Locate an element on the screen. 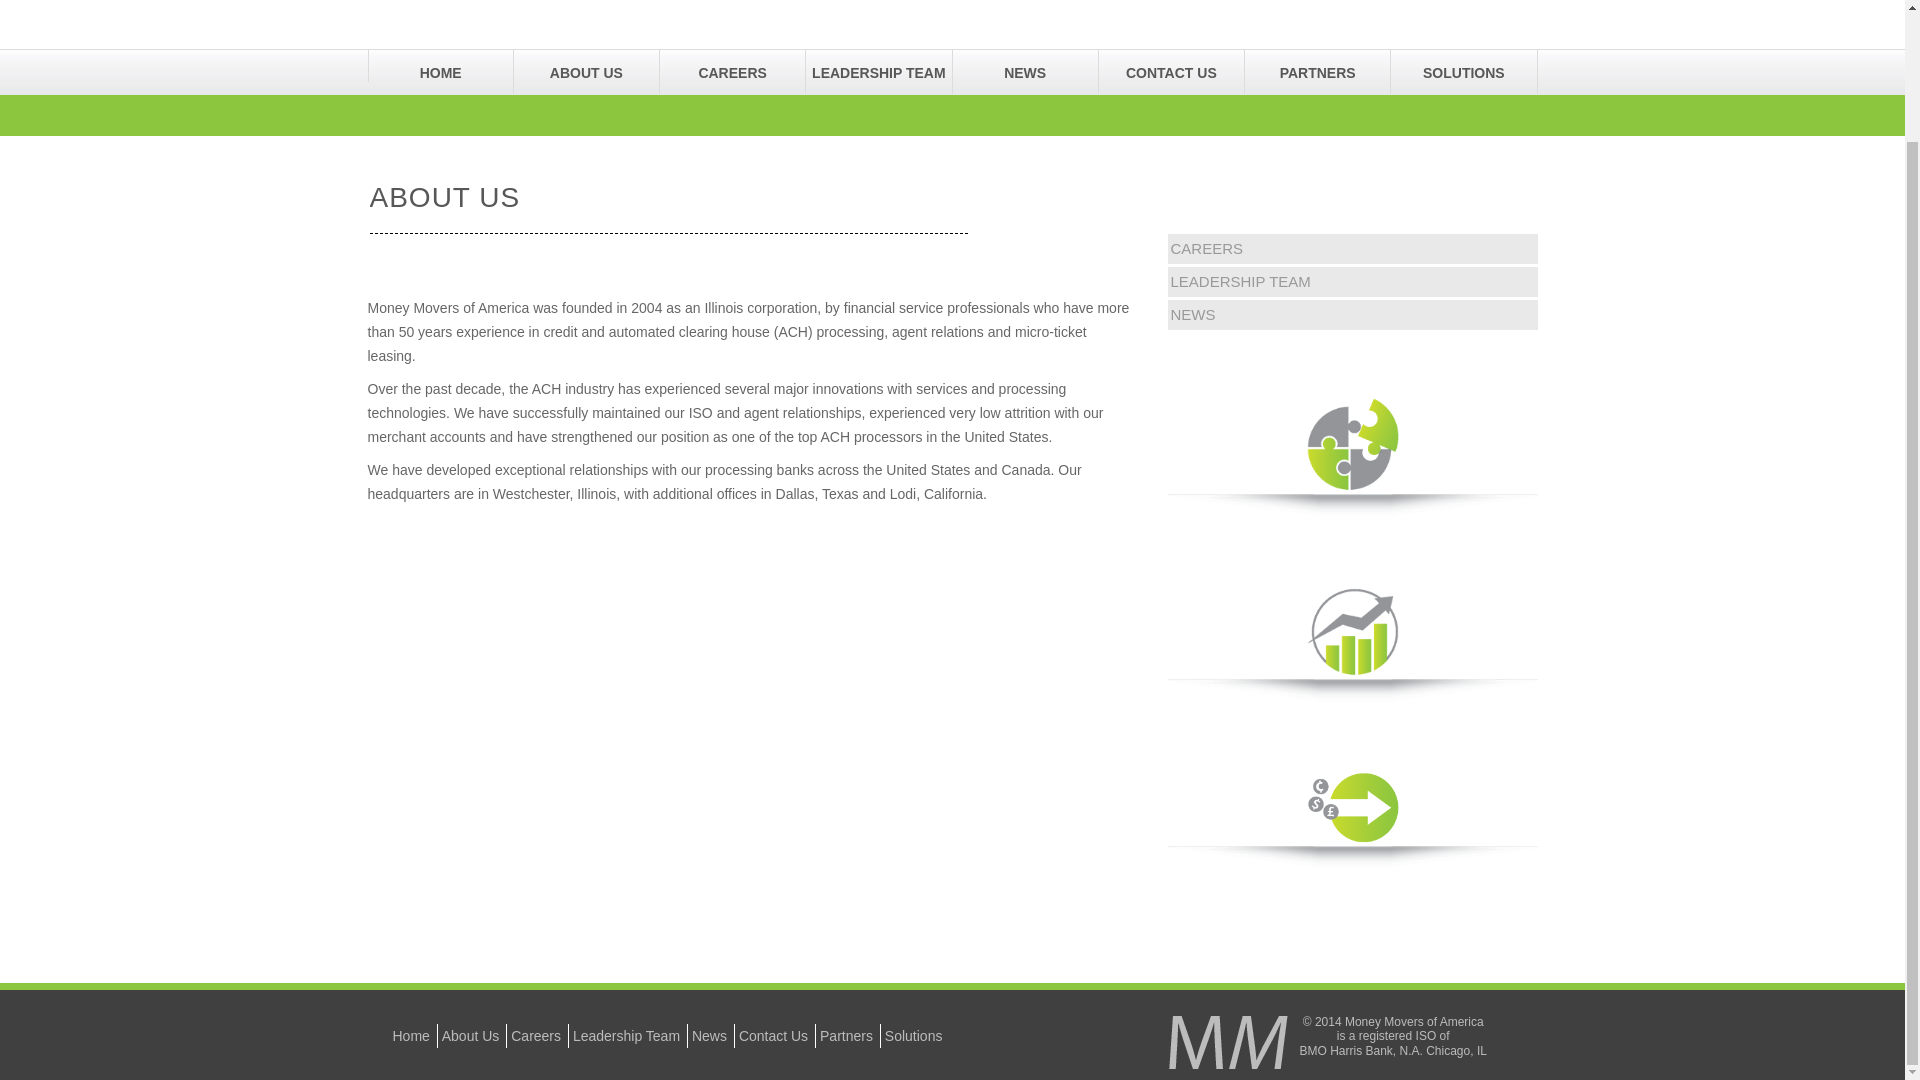  Leadership Team is located at coordinates (626, 1036).